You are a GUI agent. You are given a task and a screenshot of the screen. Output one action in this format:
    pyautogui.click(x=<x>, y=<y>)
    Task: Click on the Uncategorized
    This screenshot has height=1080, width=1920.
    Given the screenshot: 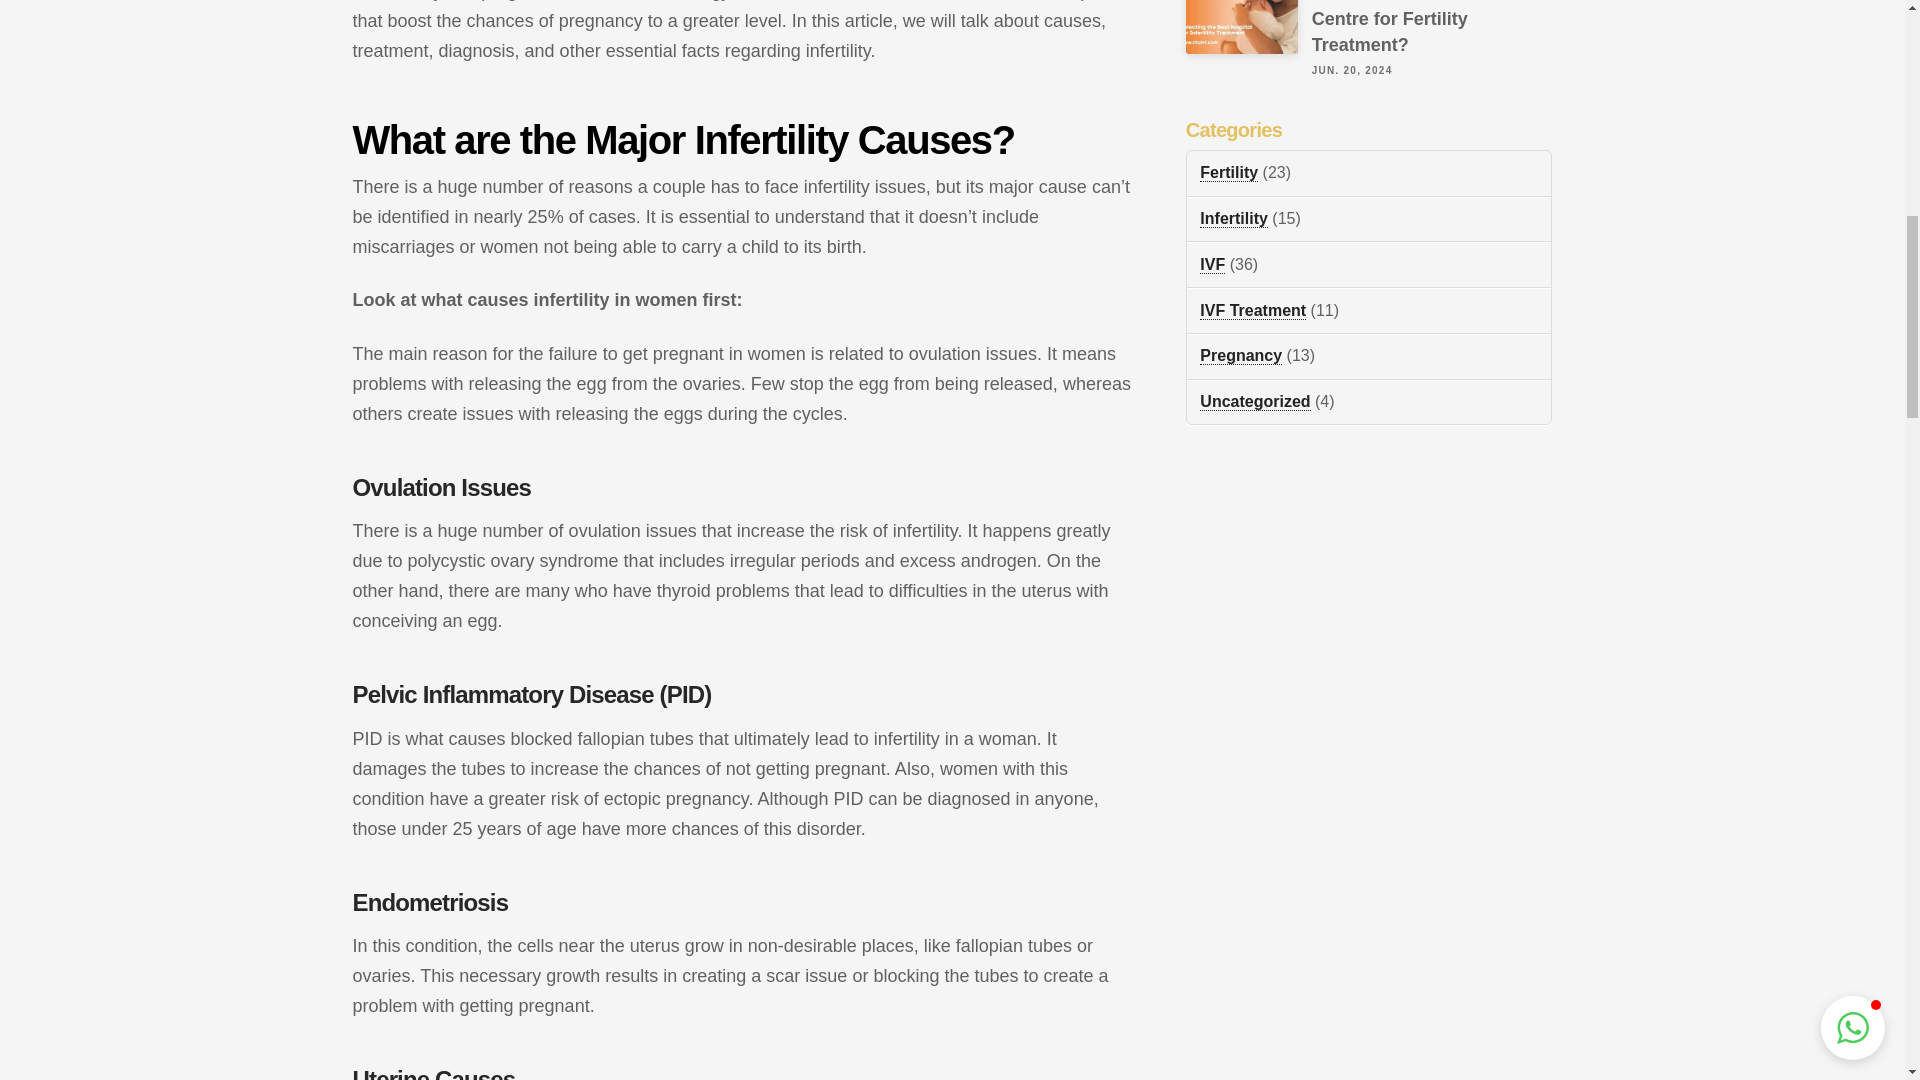 What is the action you would take?
    pyautogui.click(x=1254, y=402)
    